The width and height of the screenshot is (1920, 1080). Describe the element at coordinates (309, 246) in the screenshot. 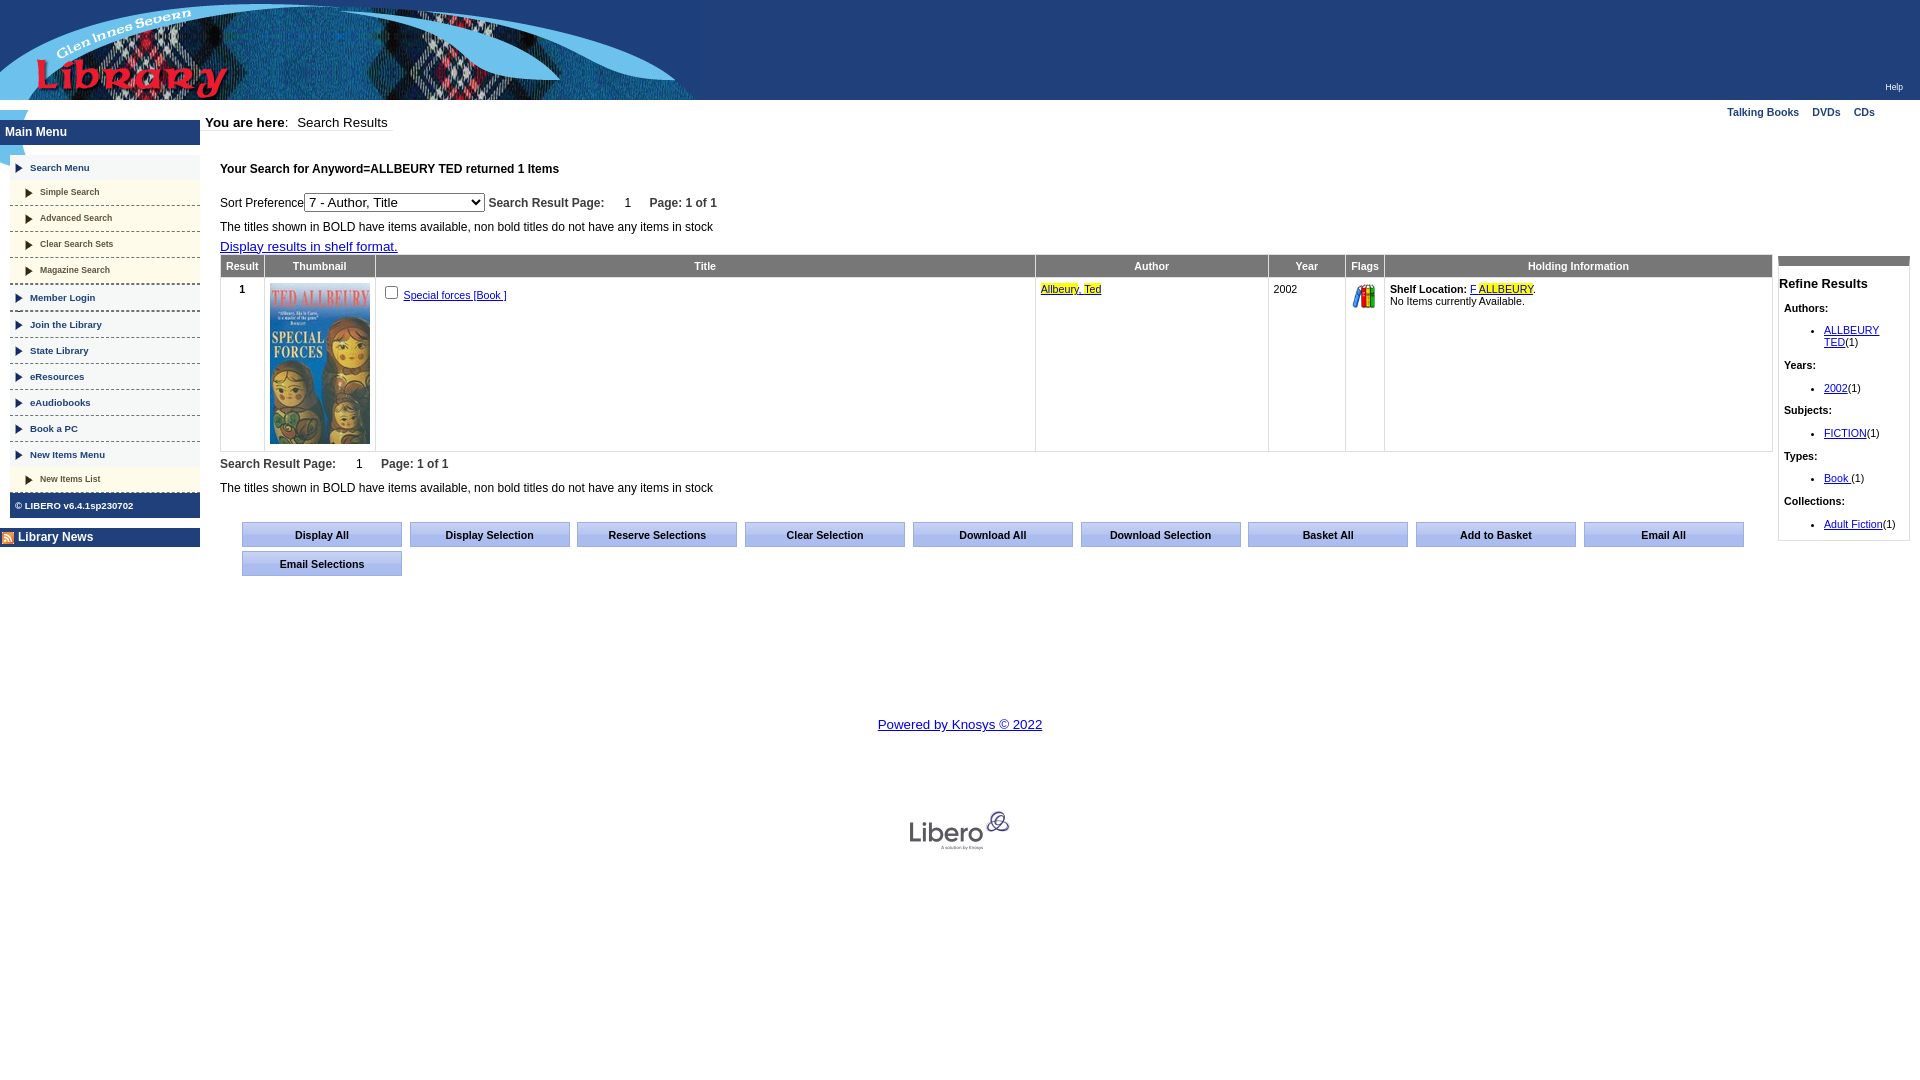

I see `Display results in shelf format.` at that location.